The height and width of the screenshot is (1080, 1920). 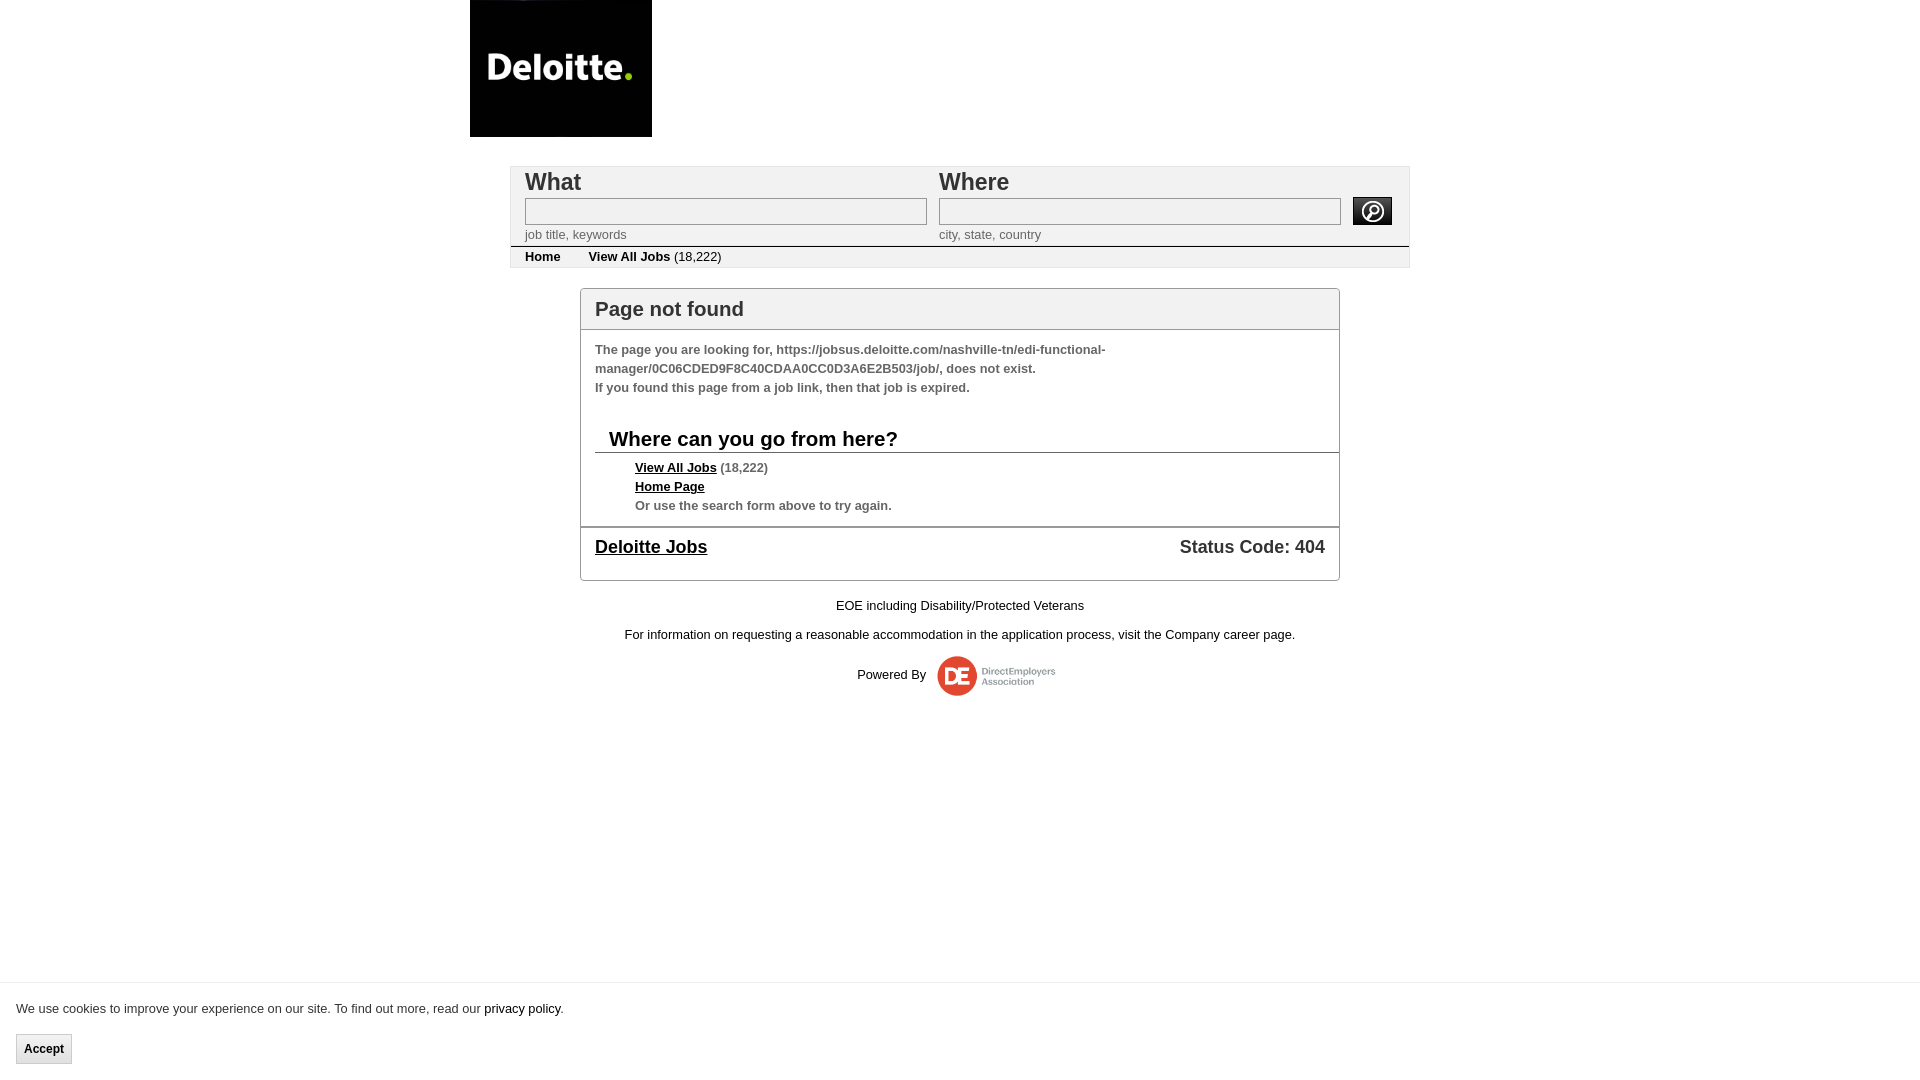 What do you see at coordinates (1372, 209) in the screenshot?
I see `Submit Search` at bounding box center [1372, 209].